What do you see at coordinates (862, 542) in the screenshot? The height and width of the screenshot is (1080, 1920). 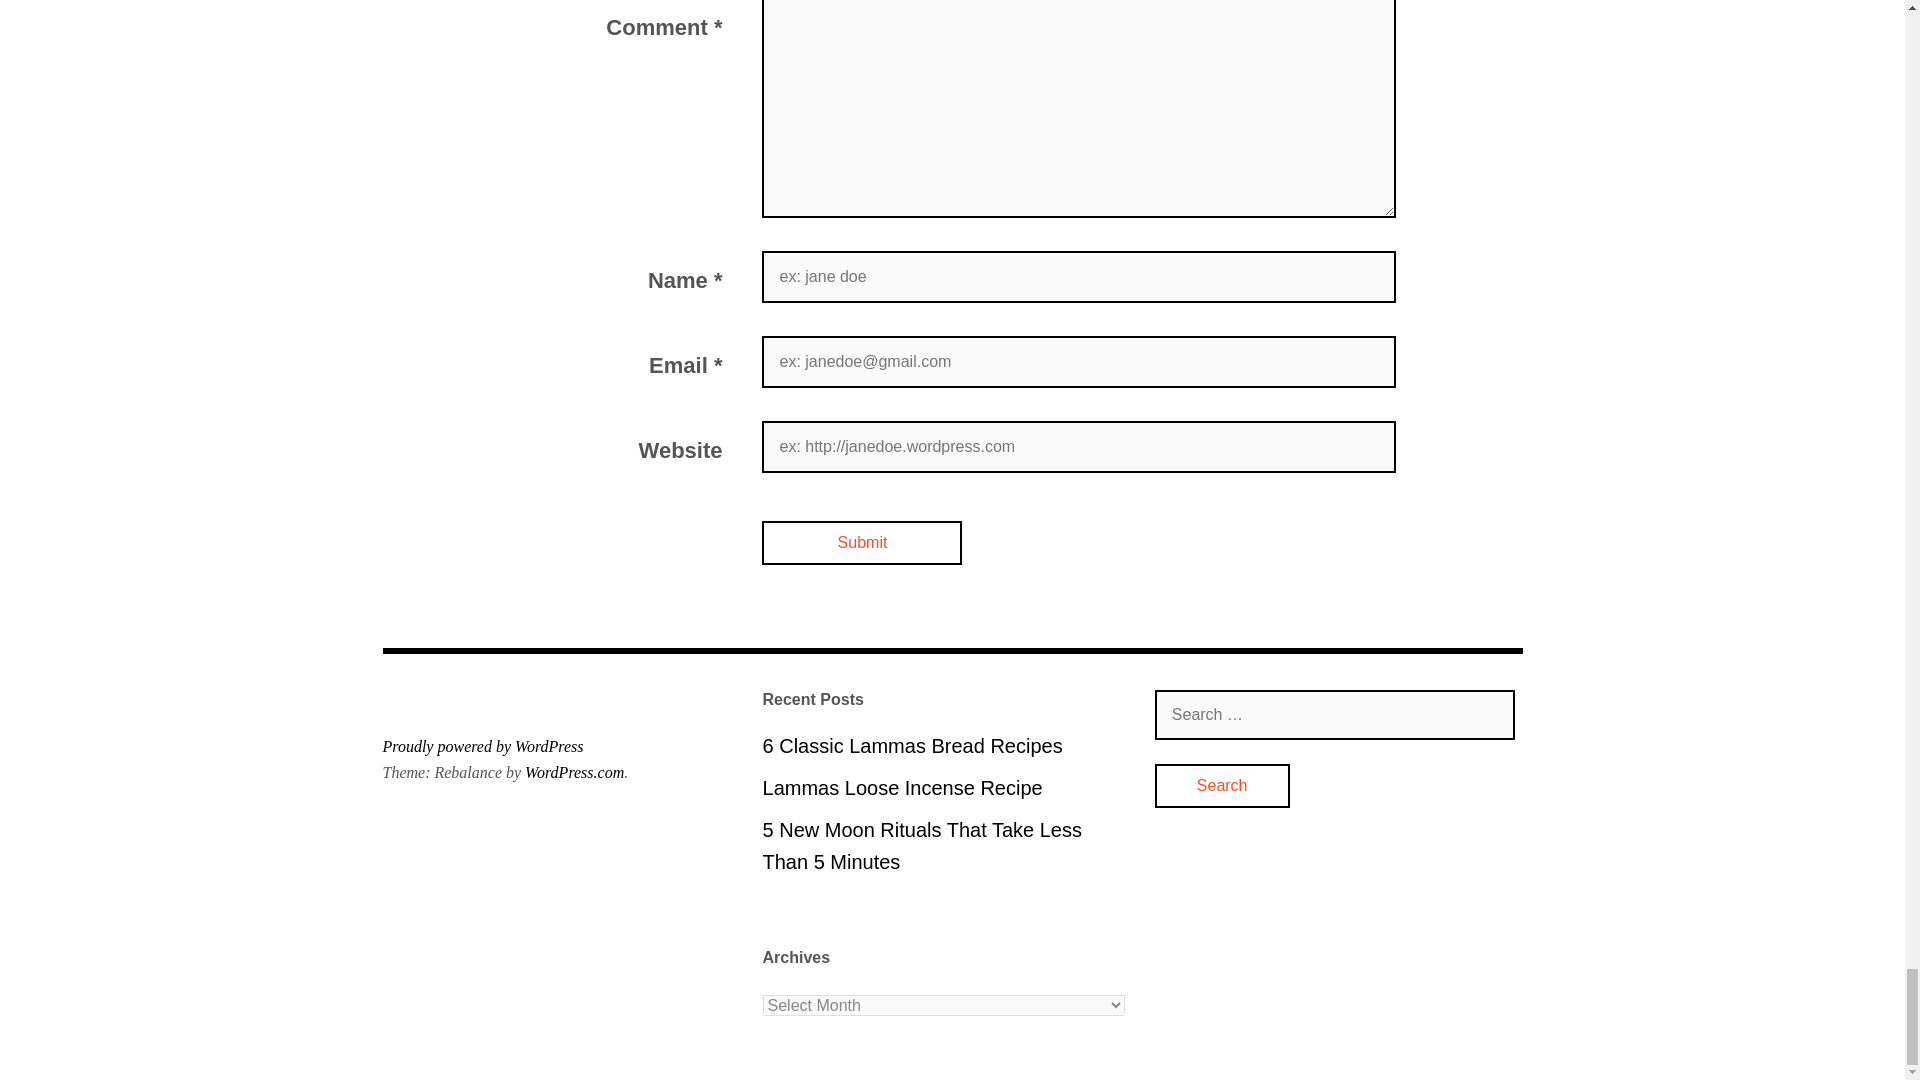 I see `Submit` at bounding box center [862, 542].